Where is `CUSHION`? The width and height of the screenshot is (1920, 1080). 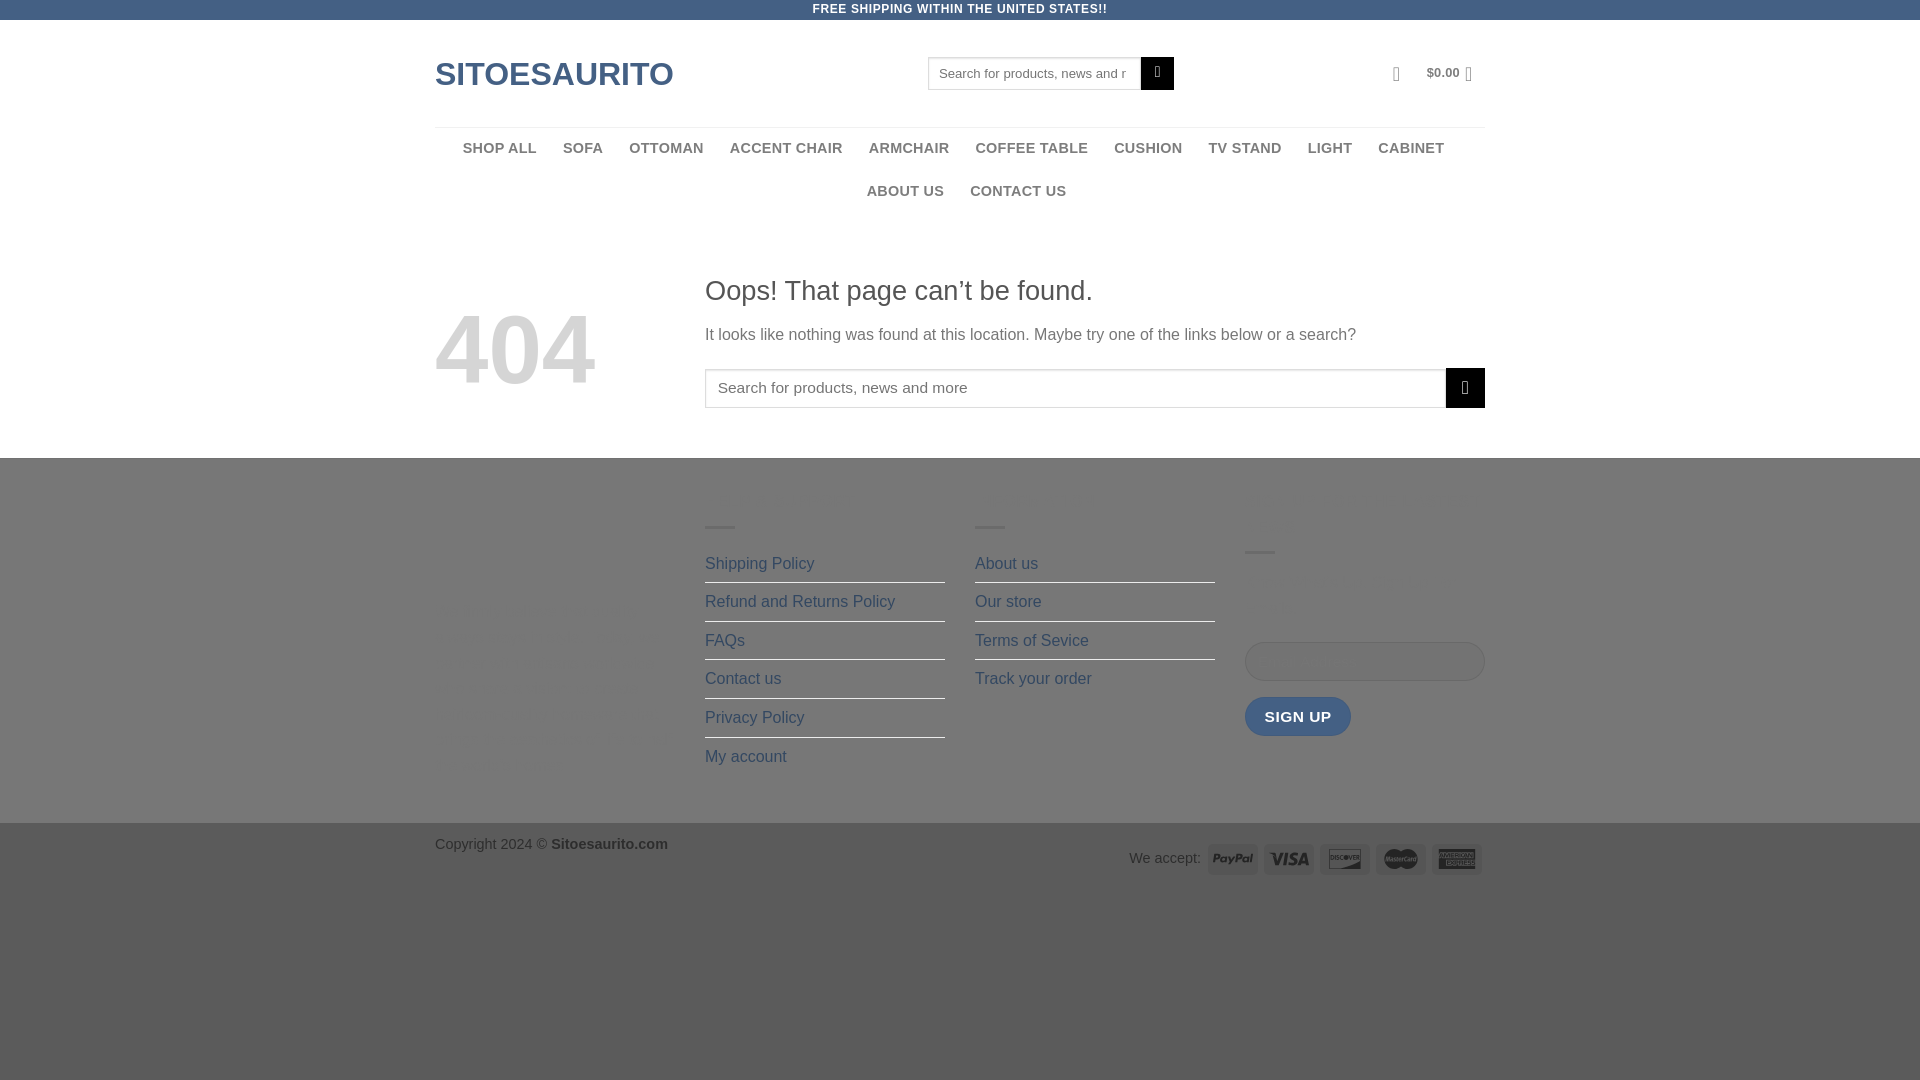 CUSHION is located at coordinates (1148, 148).